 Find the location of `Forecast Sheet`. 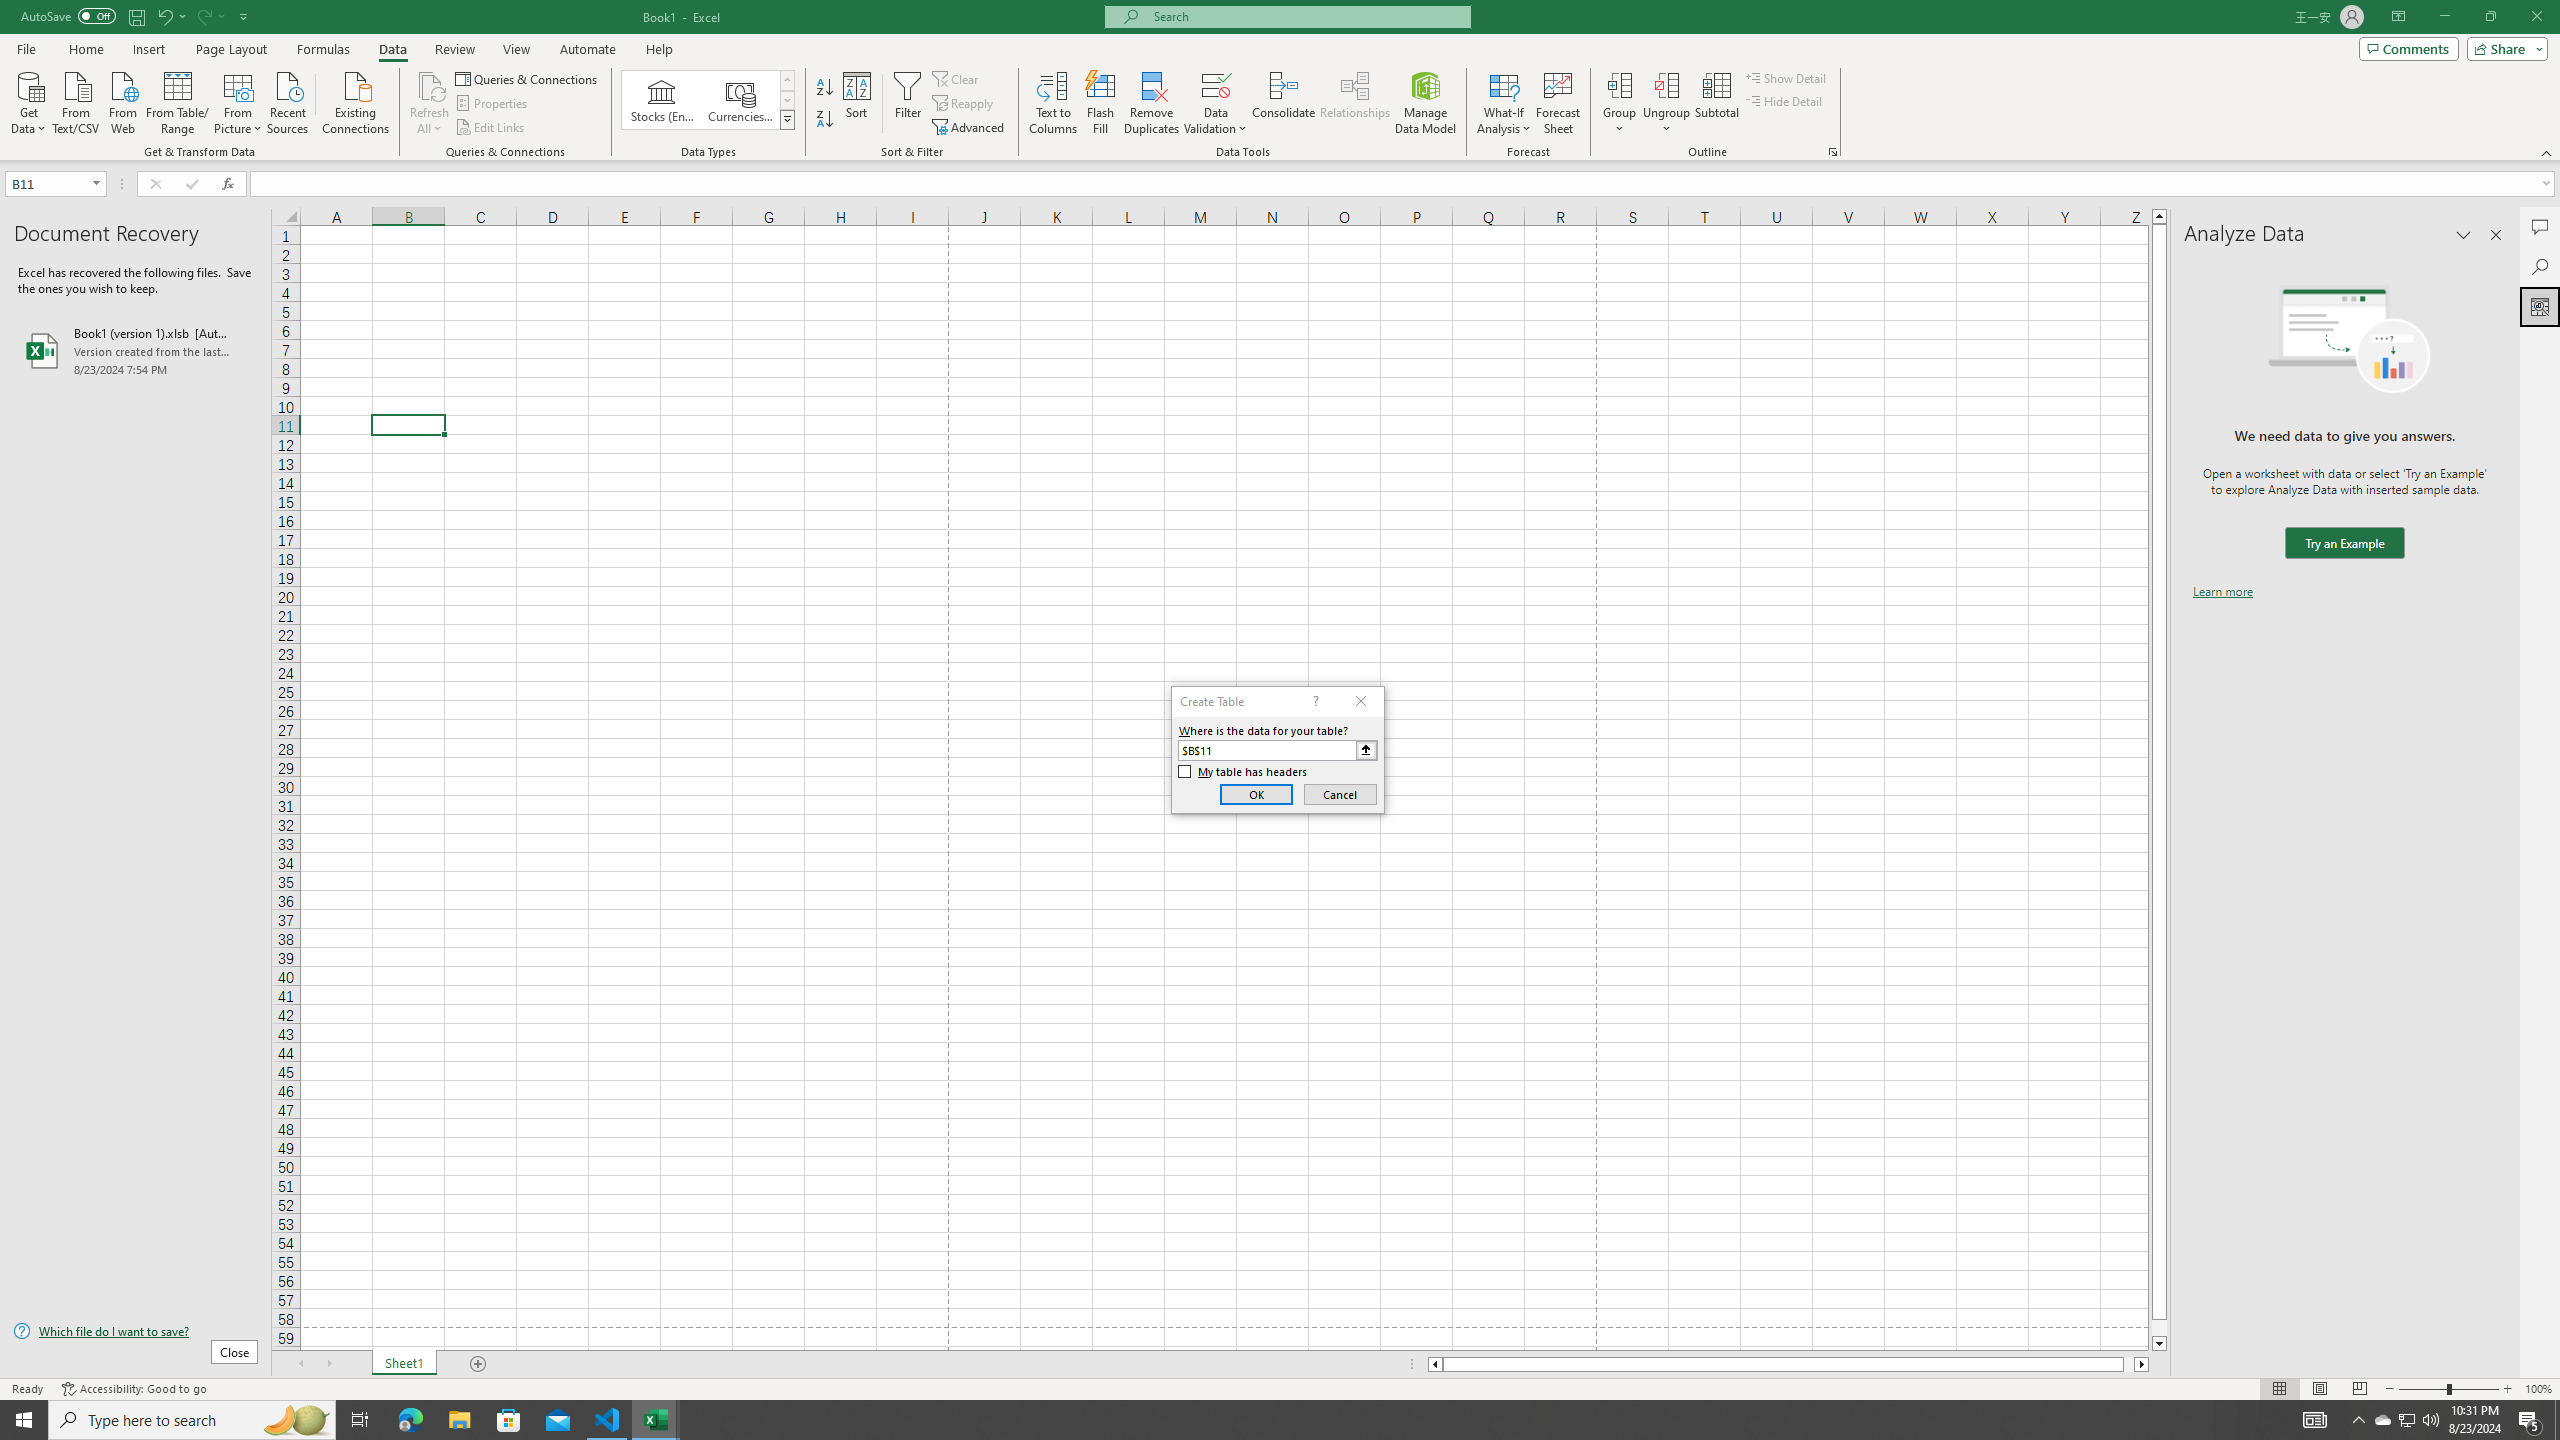

Forecast Sheet is located at coordinates (1558, 103).